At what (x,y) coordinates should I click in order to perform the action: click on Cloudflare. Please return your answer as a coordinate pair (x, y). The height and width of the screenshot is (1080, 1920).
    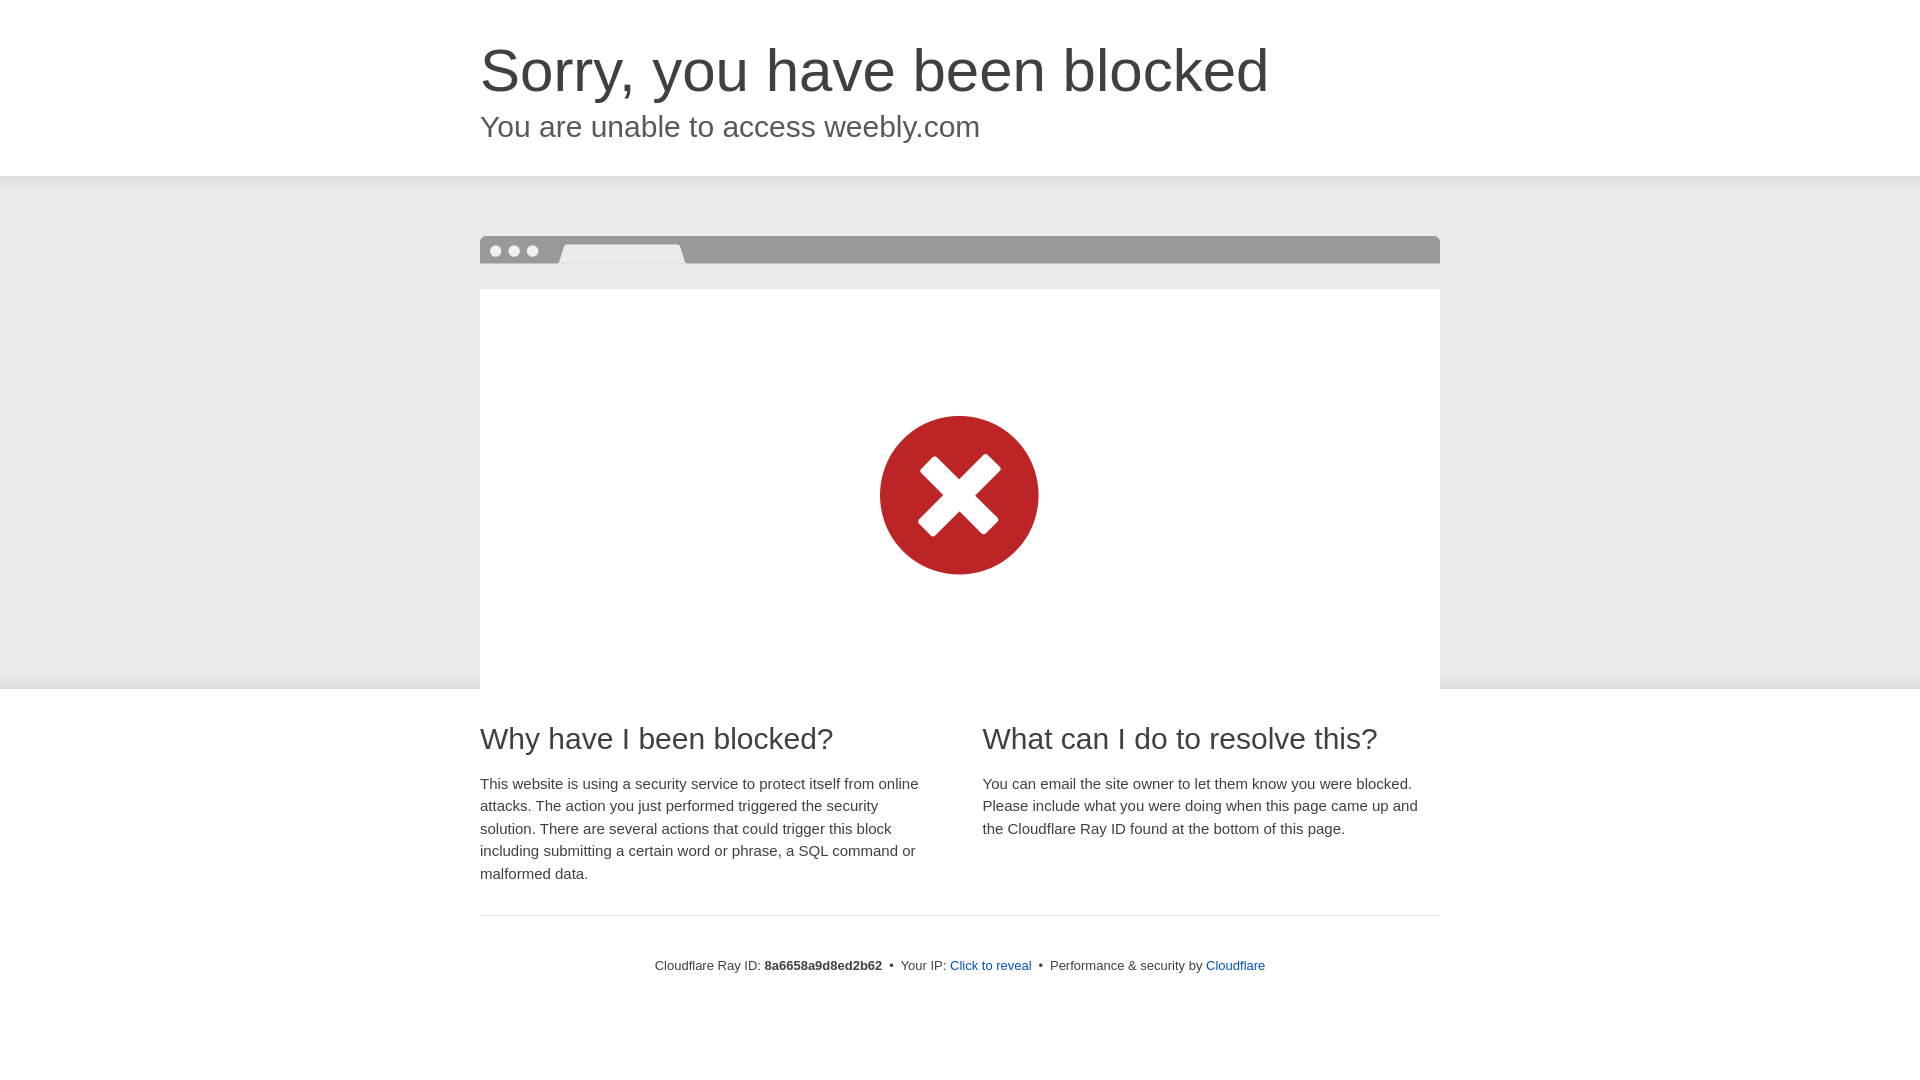
    Looking at the image, I should click on (1235, 965).